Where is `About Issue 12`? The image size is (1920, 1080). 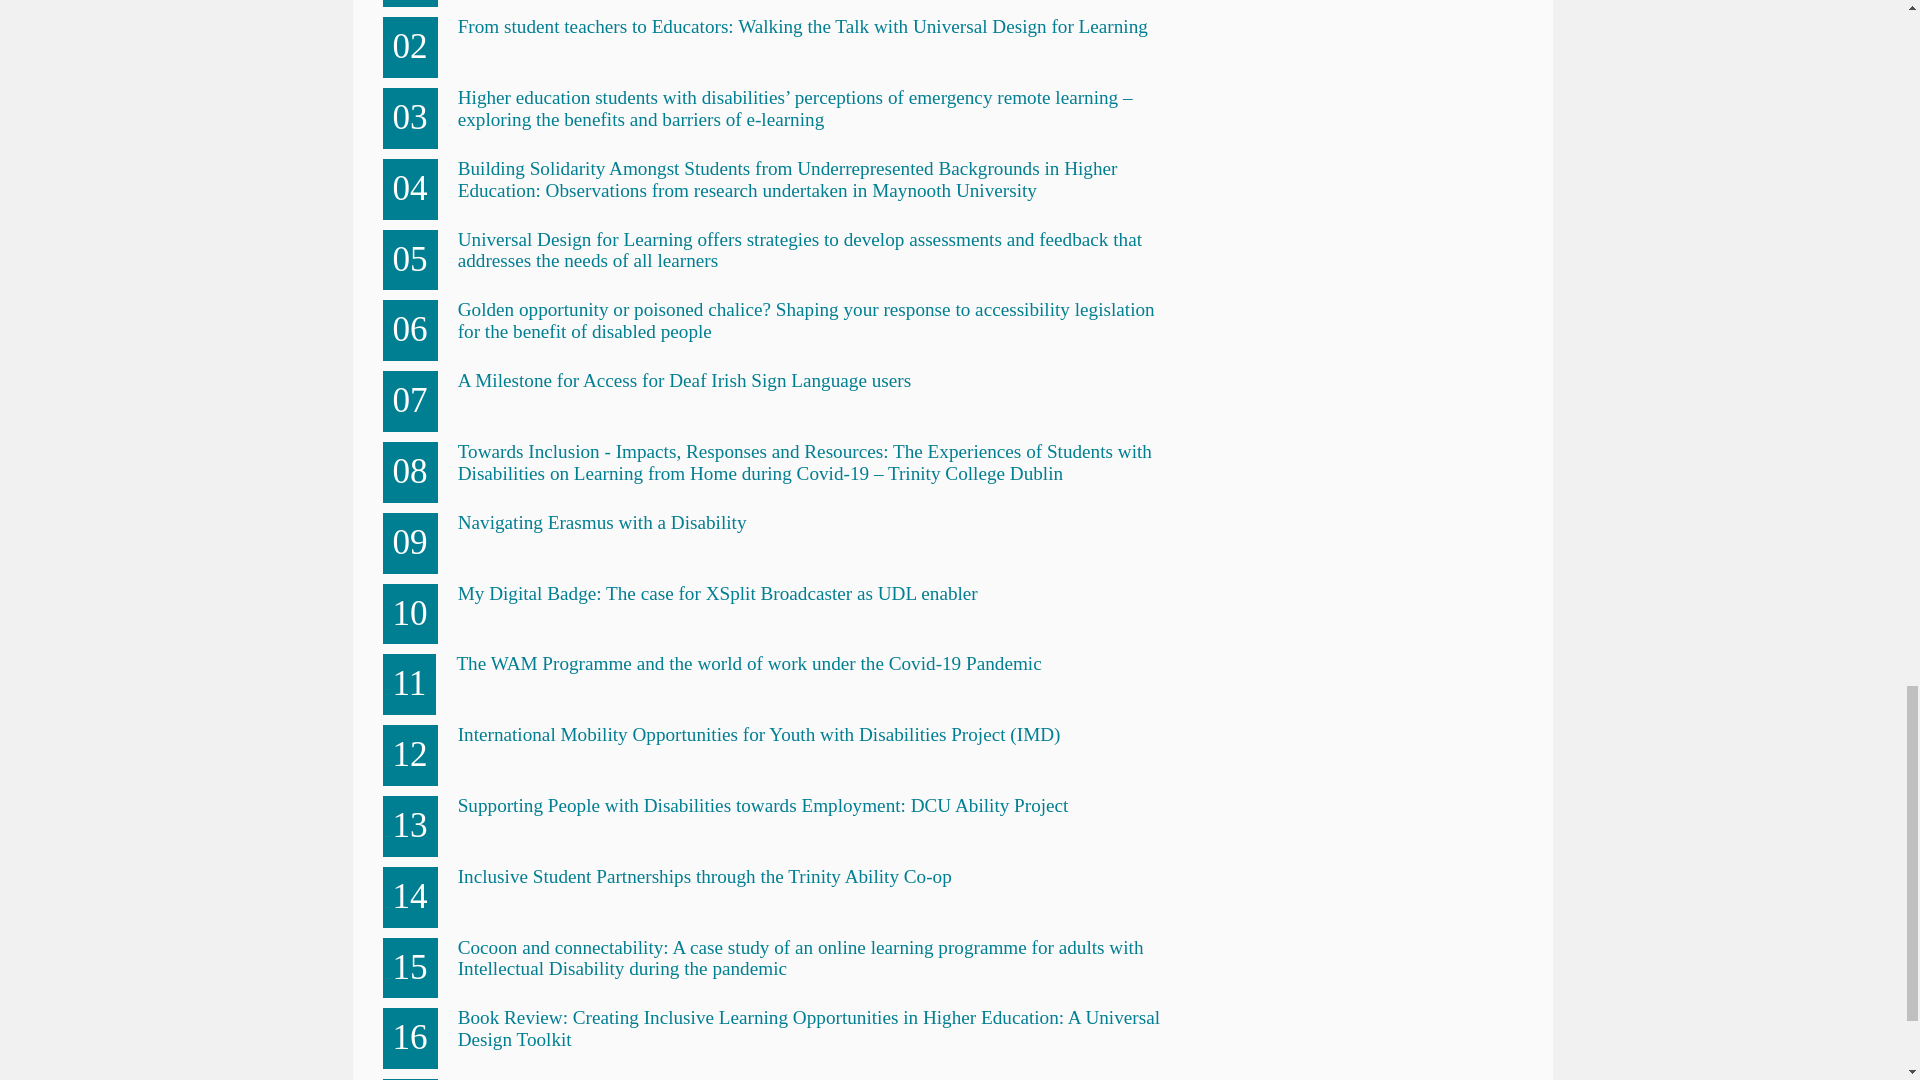
About Issue 12 is located at coordinates (516, 1078).